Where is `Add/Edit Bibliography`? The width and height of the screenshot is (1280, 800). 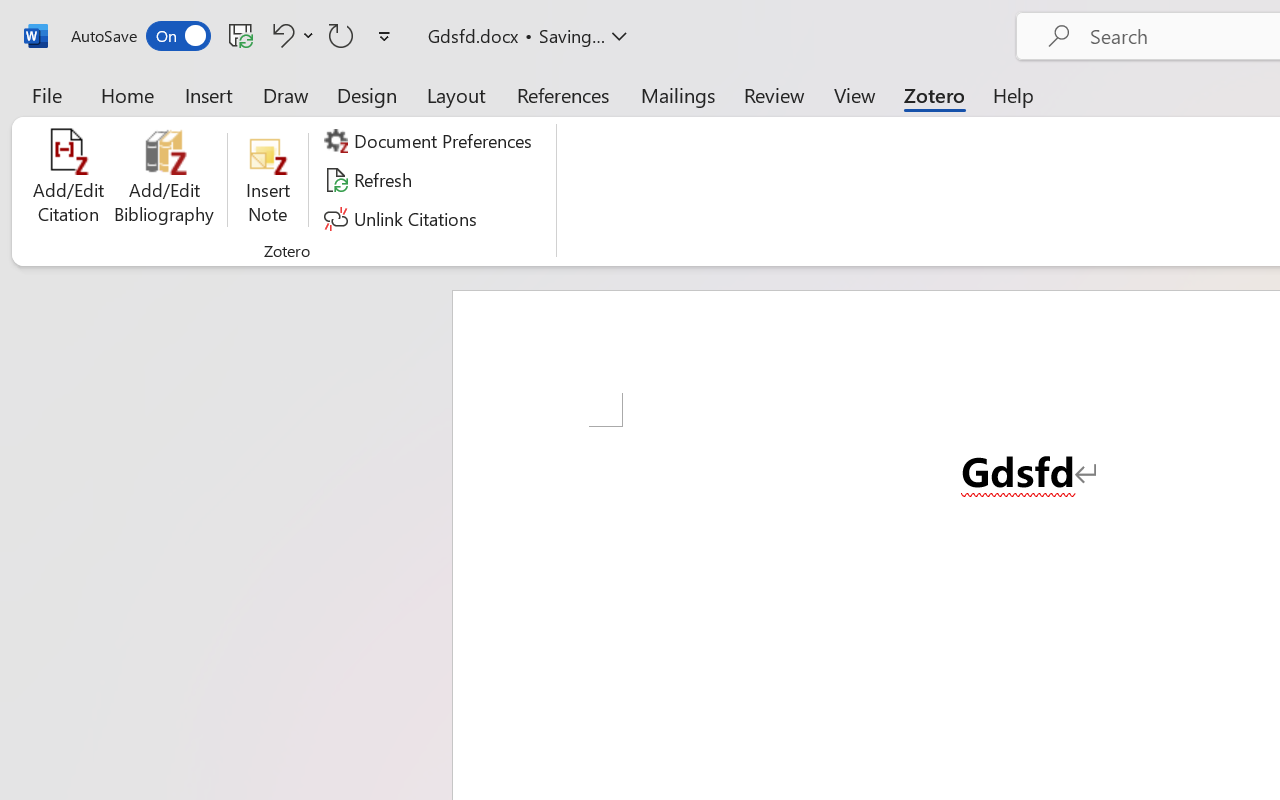
Add/Edit Bibliography is located at coordinates (164, 180).